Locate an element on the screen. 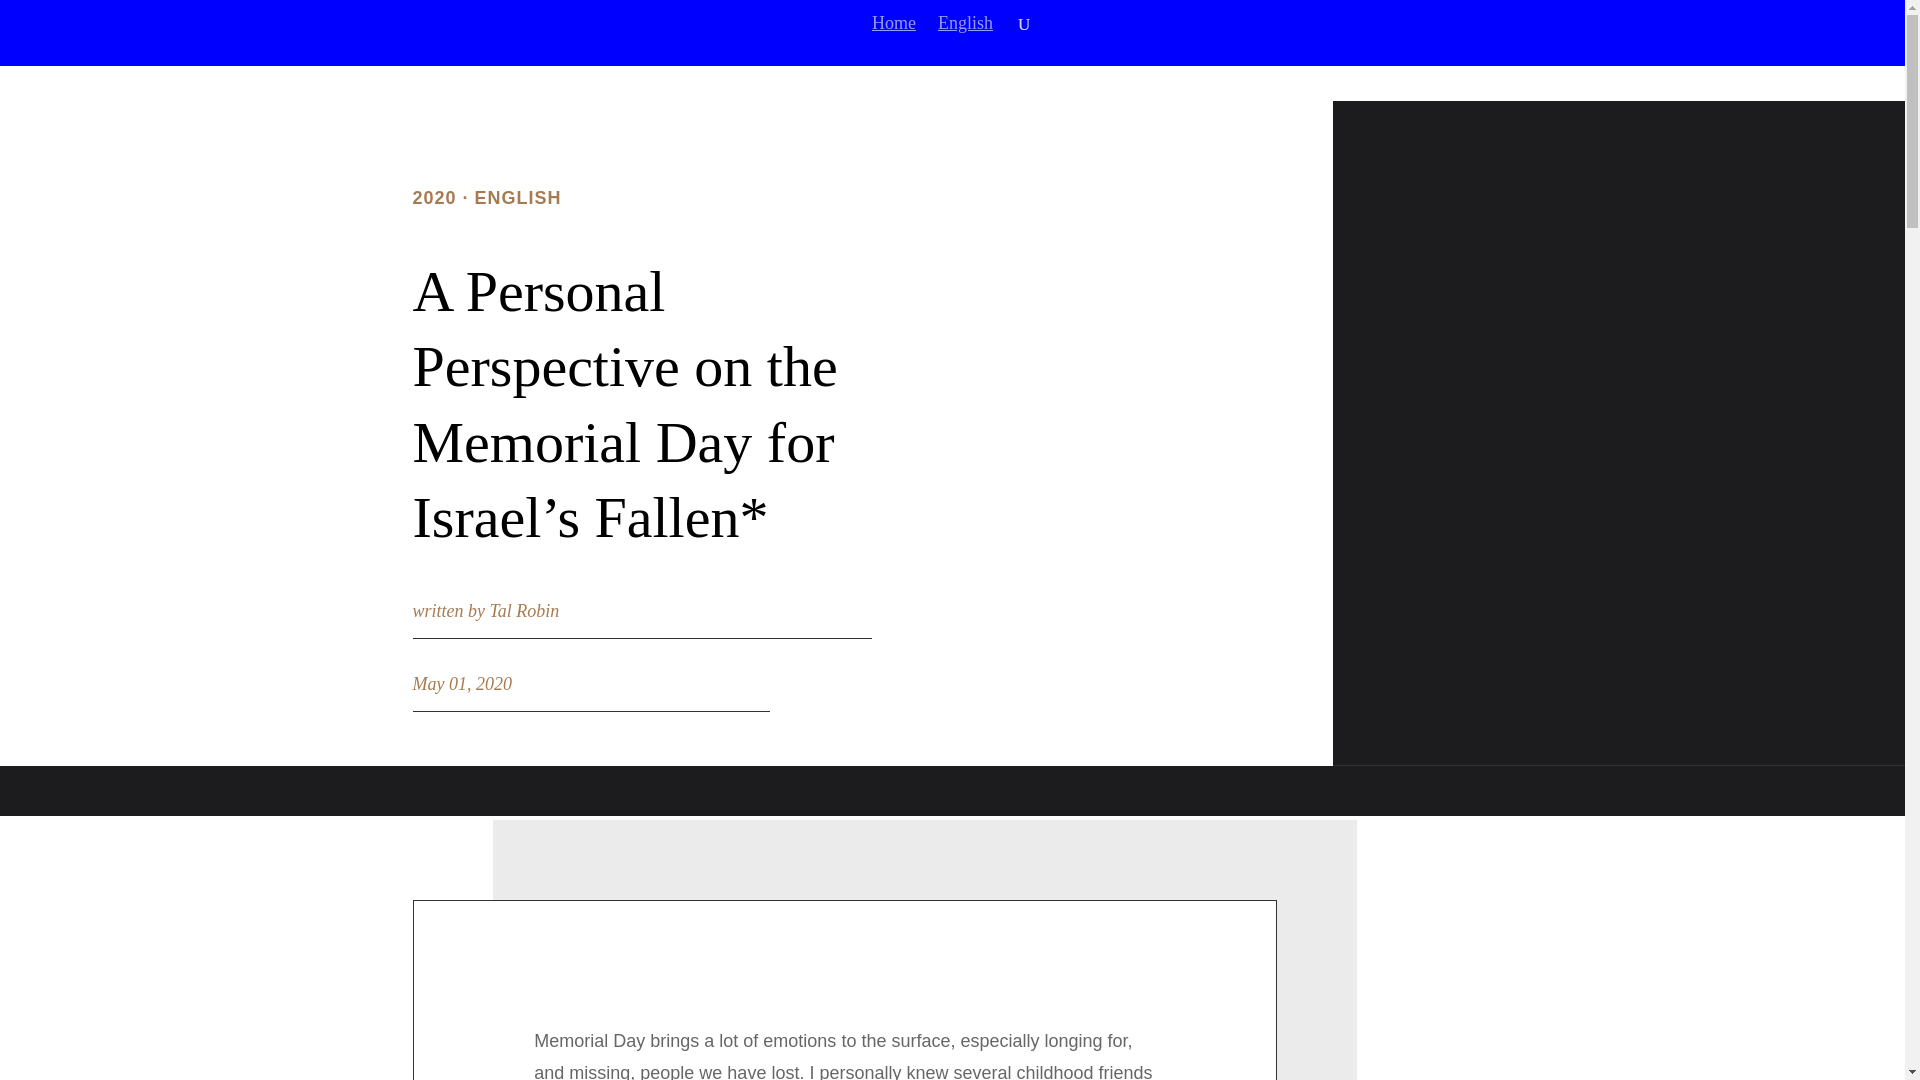 The image size is (1920, 1080). English is located at coordinates (965, 40).